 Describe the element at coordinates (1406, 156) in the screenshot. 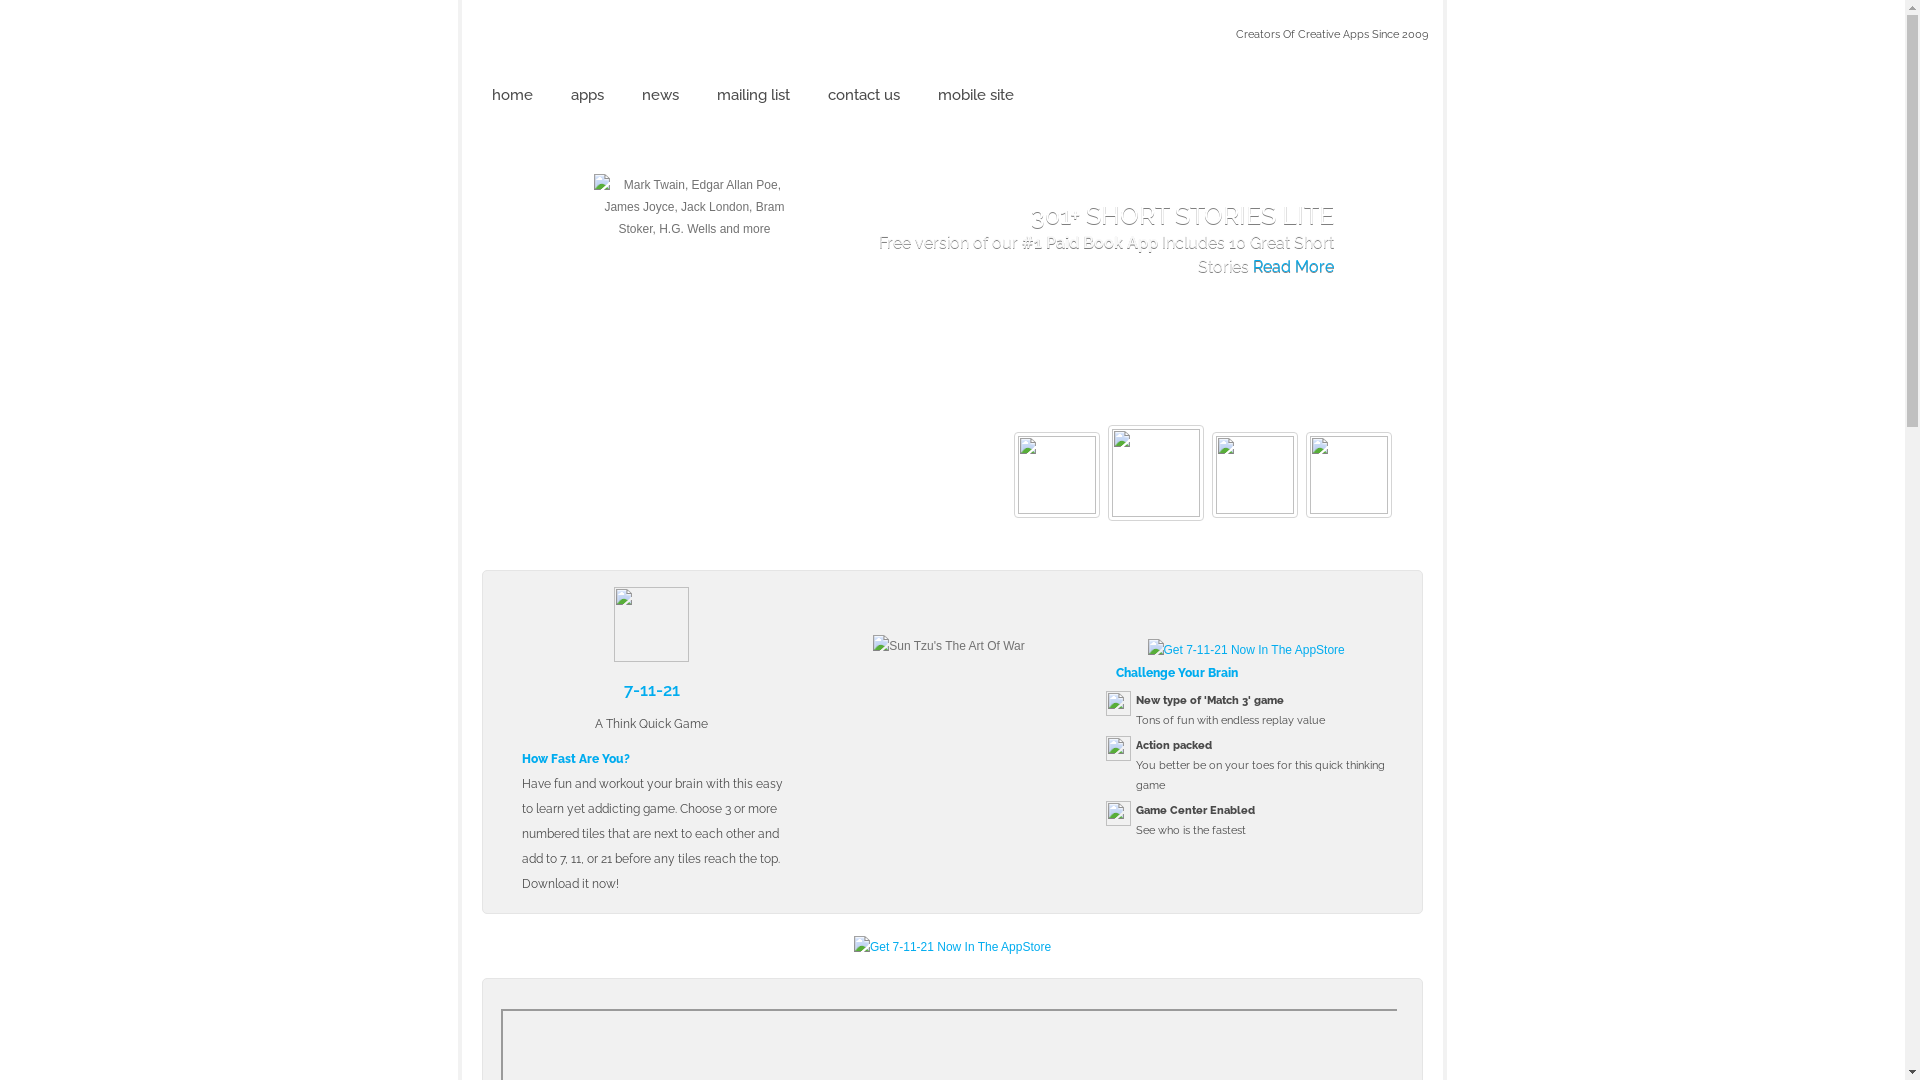

I see `facebook-ico` at that location.